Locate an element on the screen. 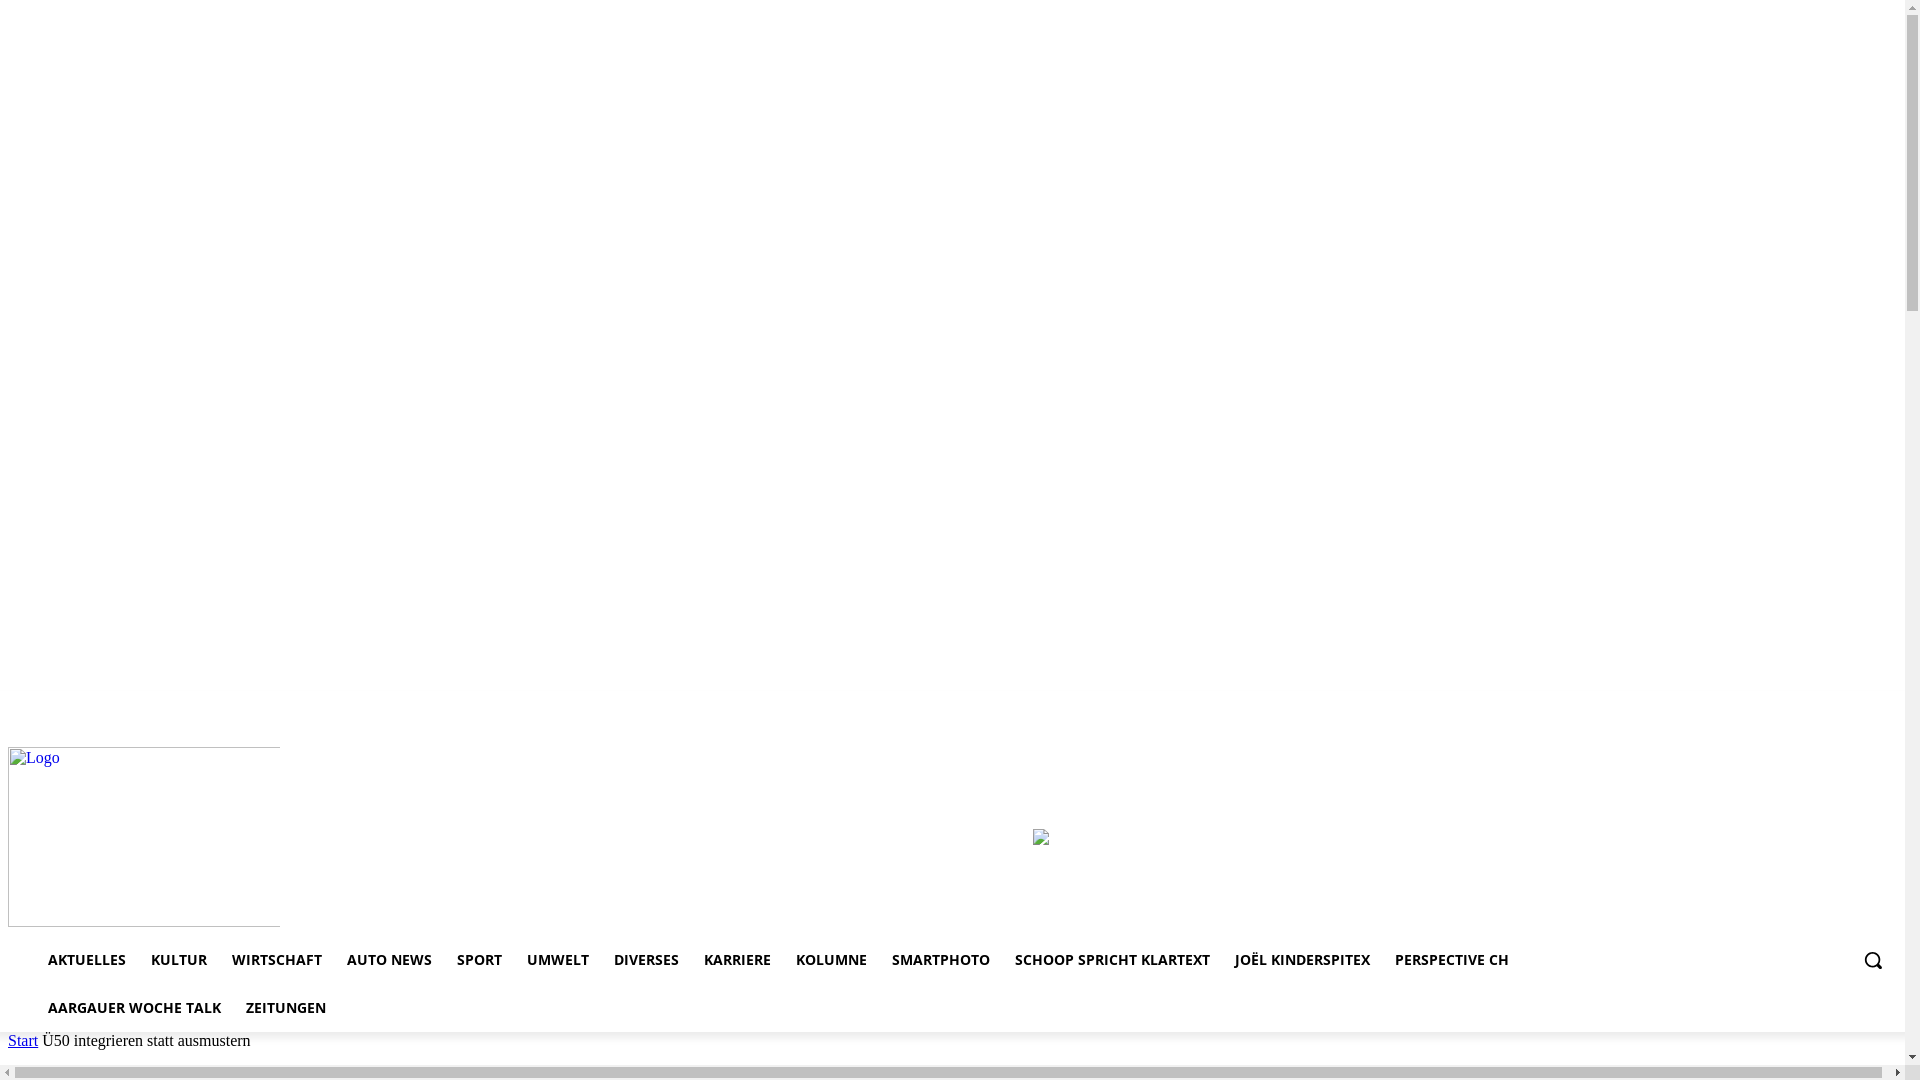 The height and width of the screenshot is (1080, 1920). AKTUELLES is located at coordinates (87, 960).